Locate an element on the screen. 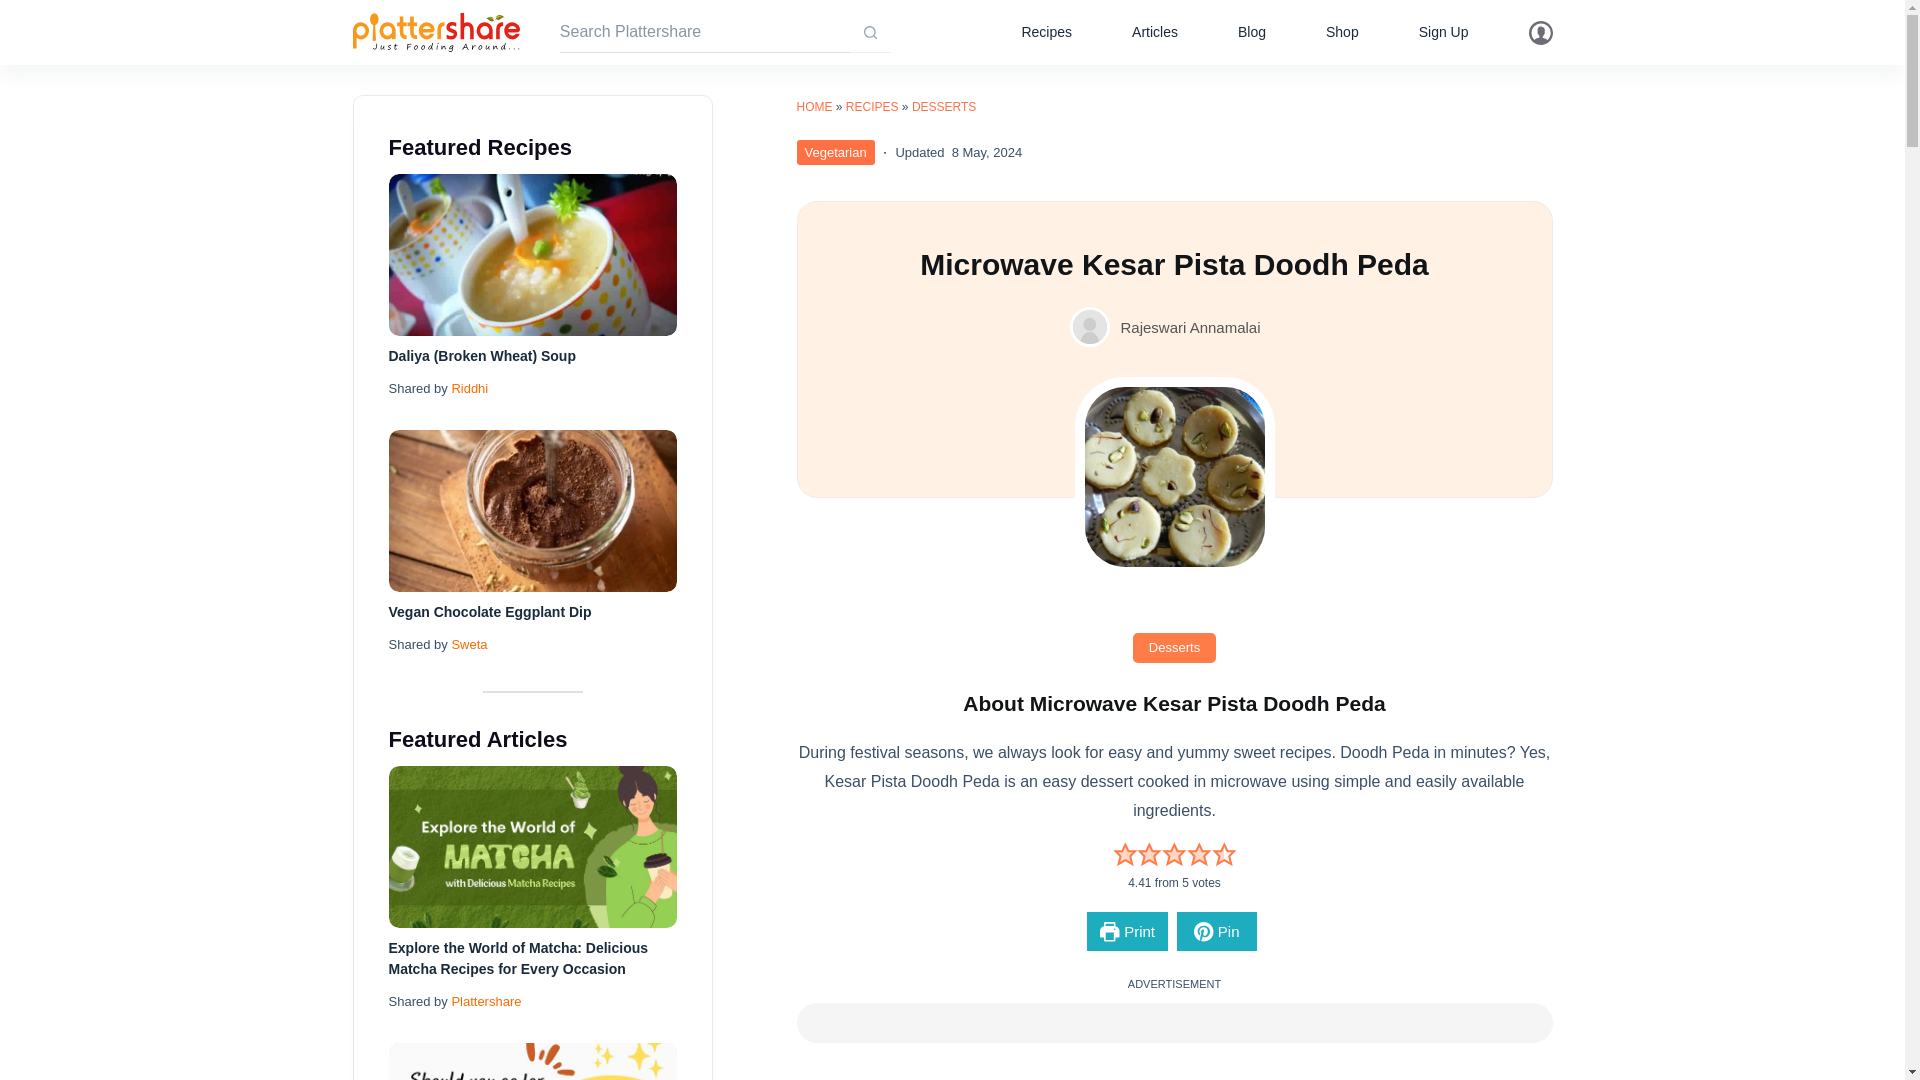 The height and width of the screenshot is (1080, 1920). Desserts is located at coordinates (1174, 648).